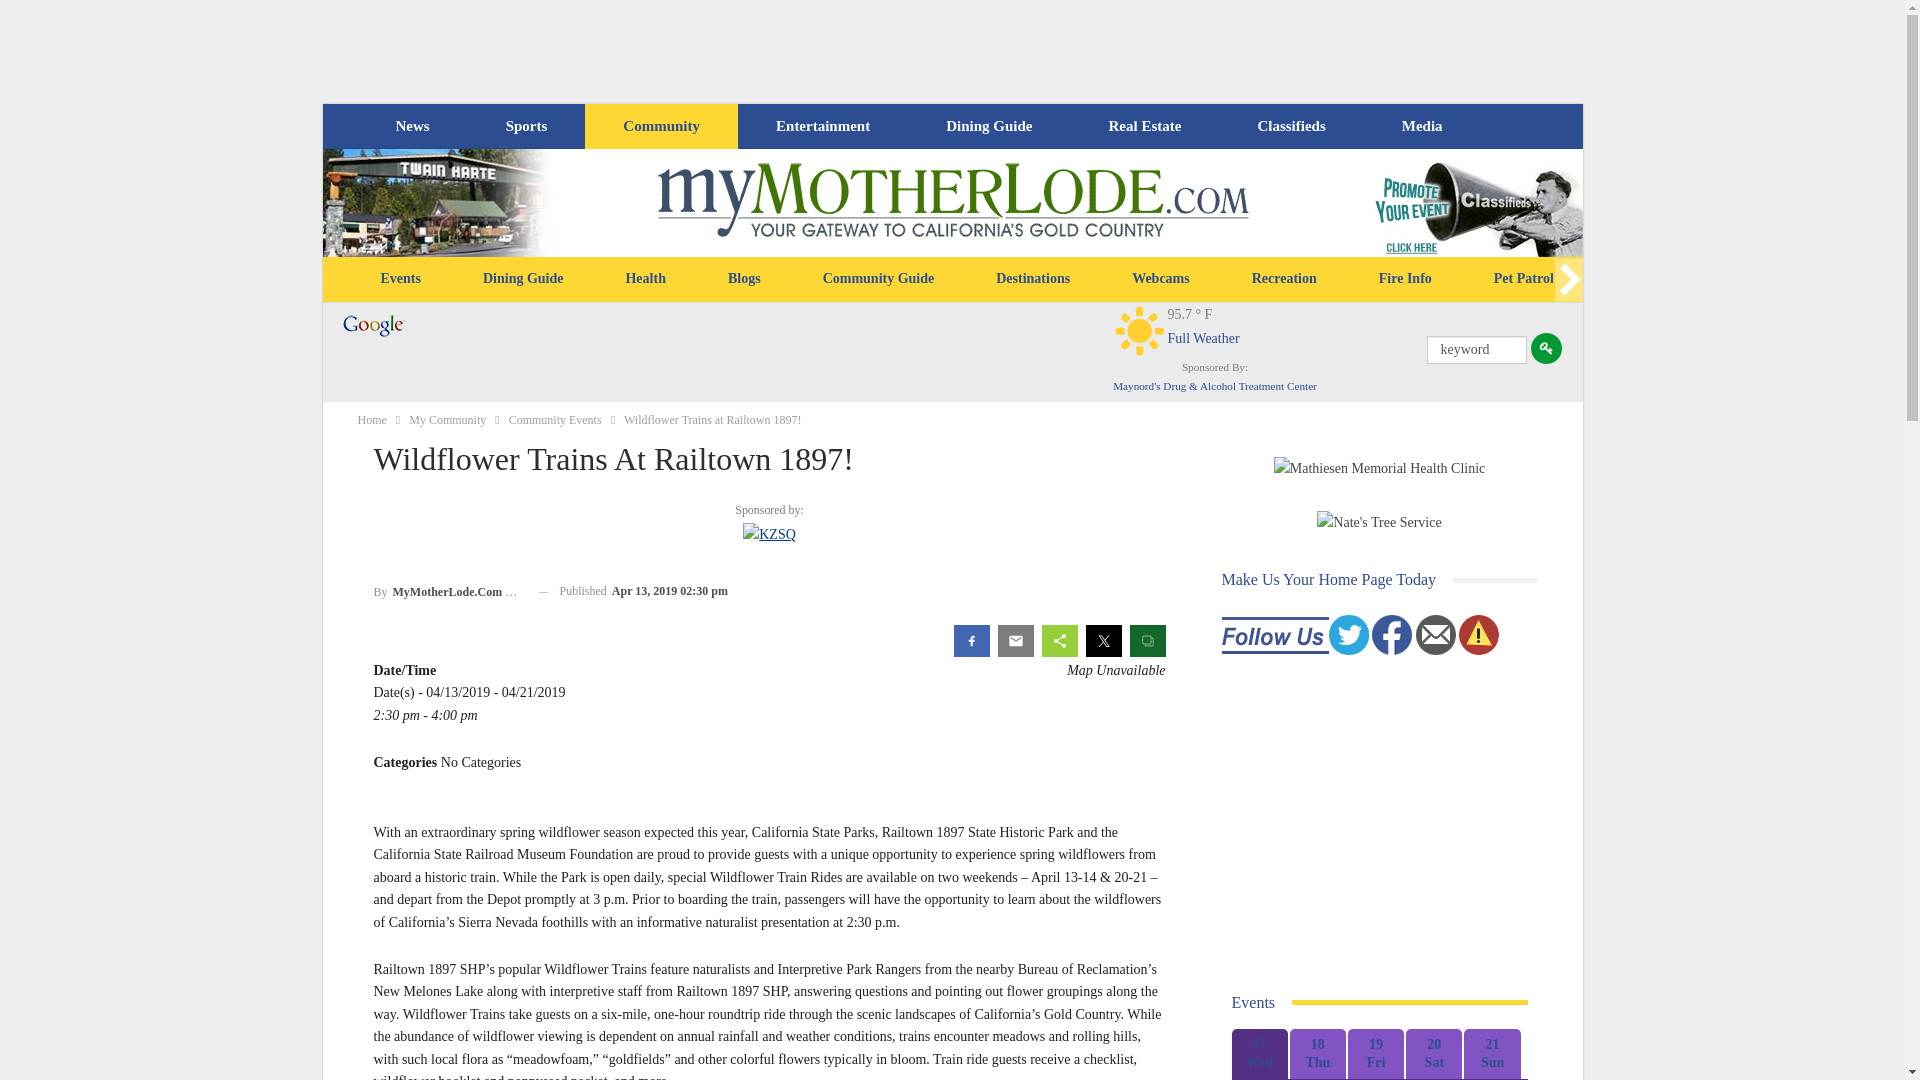 The width and height of the screenshot is (1920, 1080). I want to click on Mathiesen Memorial Health Clinic, so click(1380, 468).